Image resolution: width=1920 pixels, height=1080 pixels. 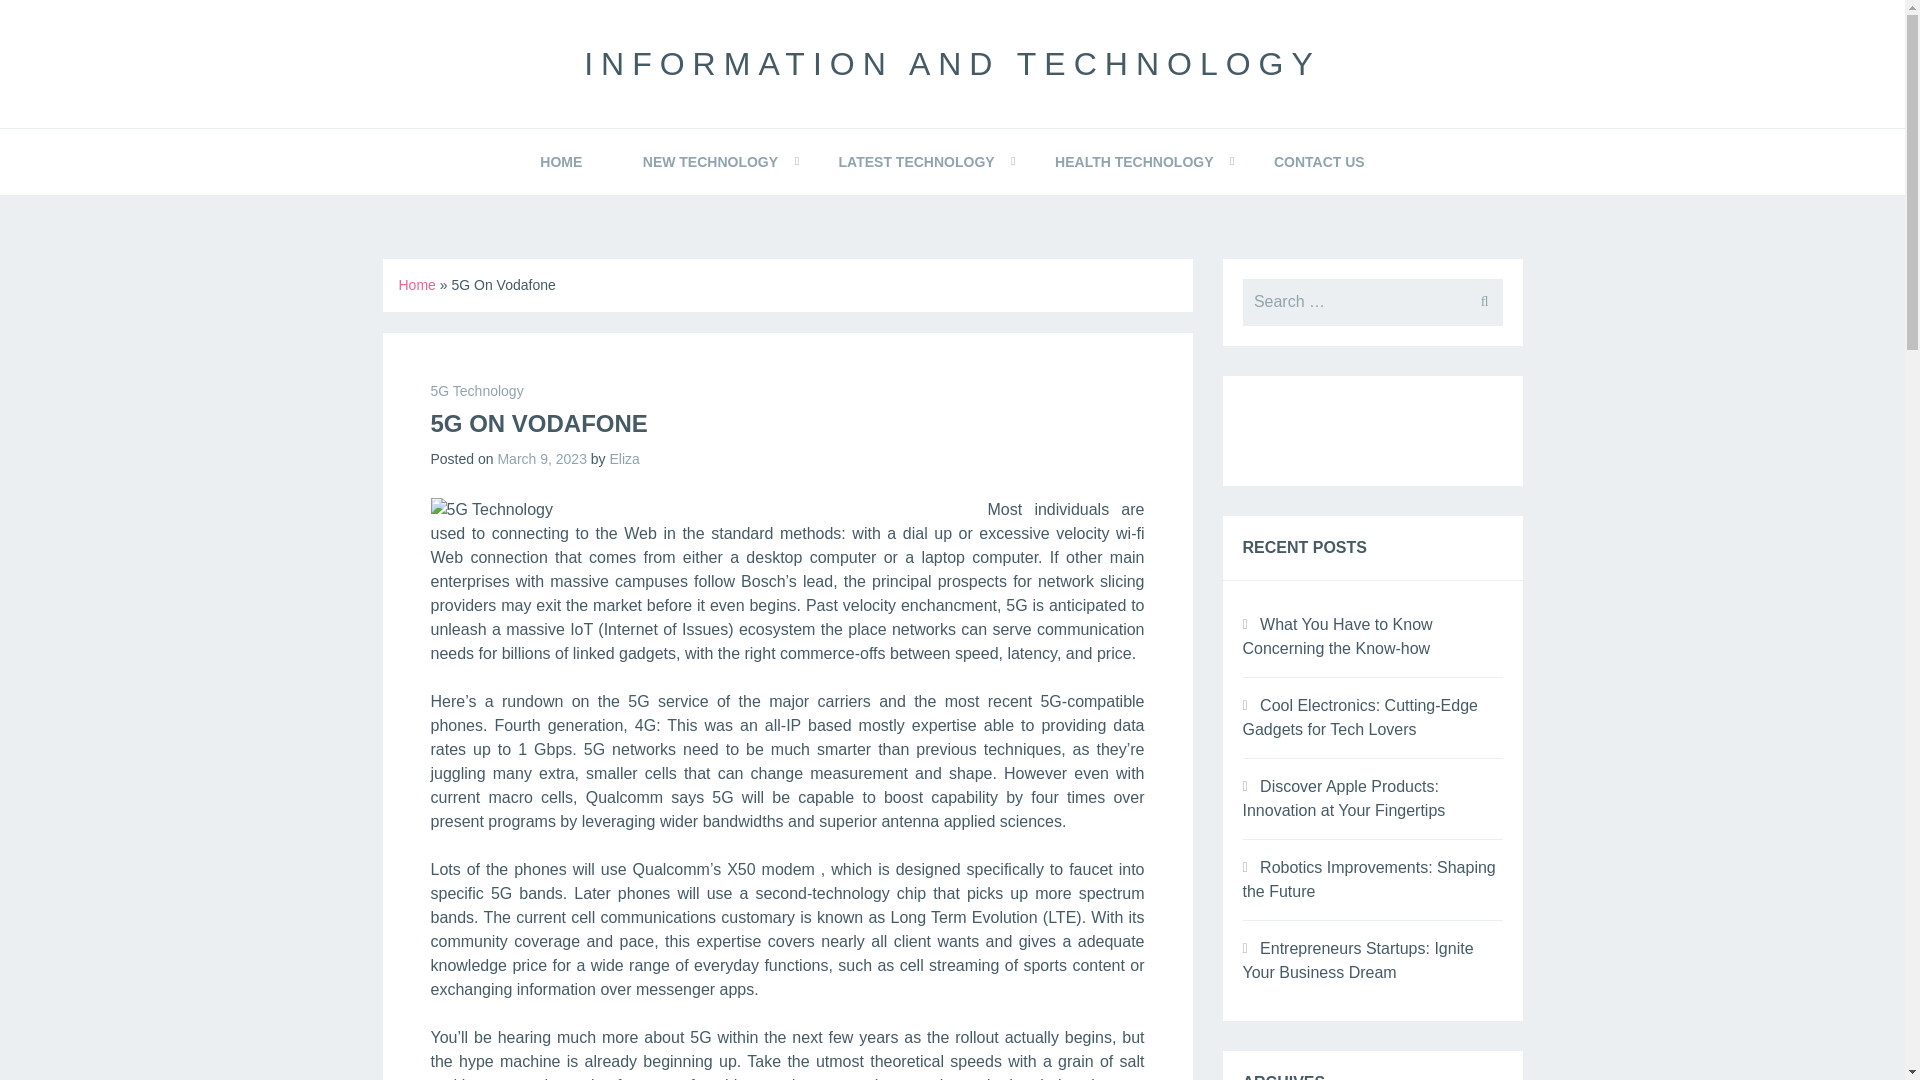 I want to click on March 9, 2023, so click(x=542, y=458).